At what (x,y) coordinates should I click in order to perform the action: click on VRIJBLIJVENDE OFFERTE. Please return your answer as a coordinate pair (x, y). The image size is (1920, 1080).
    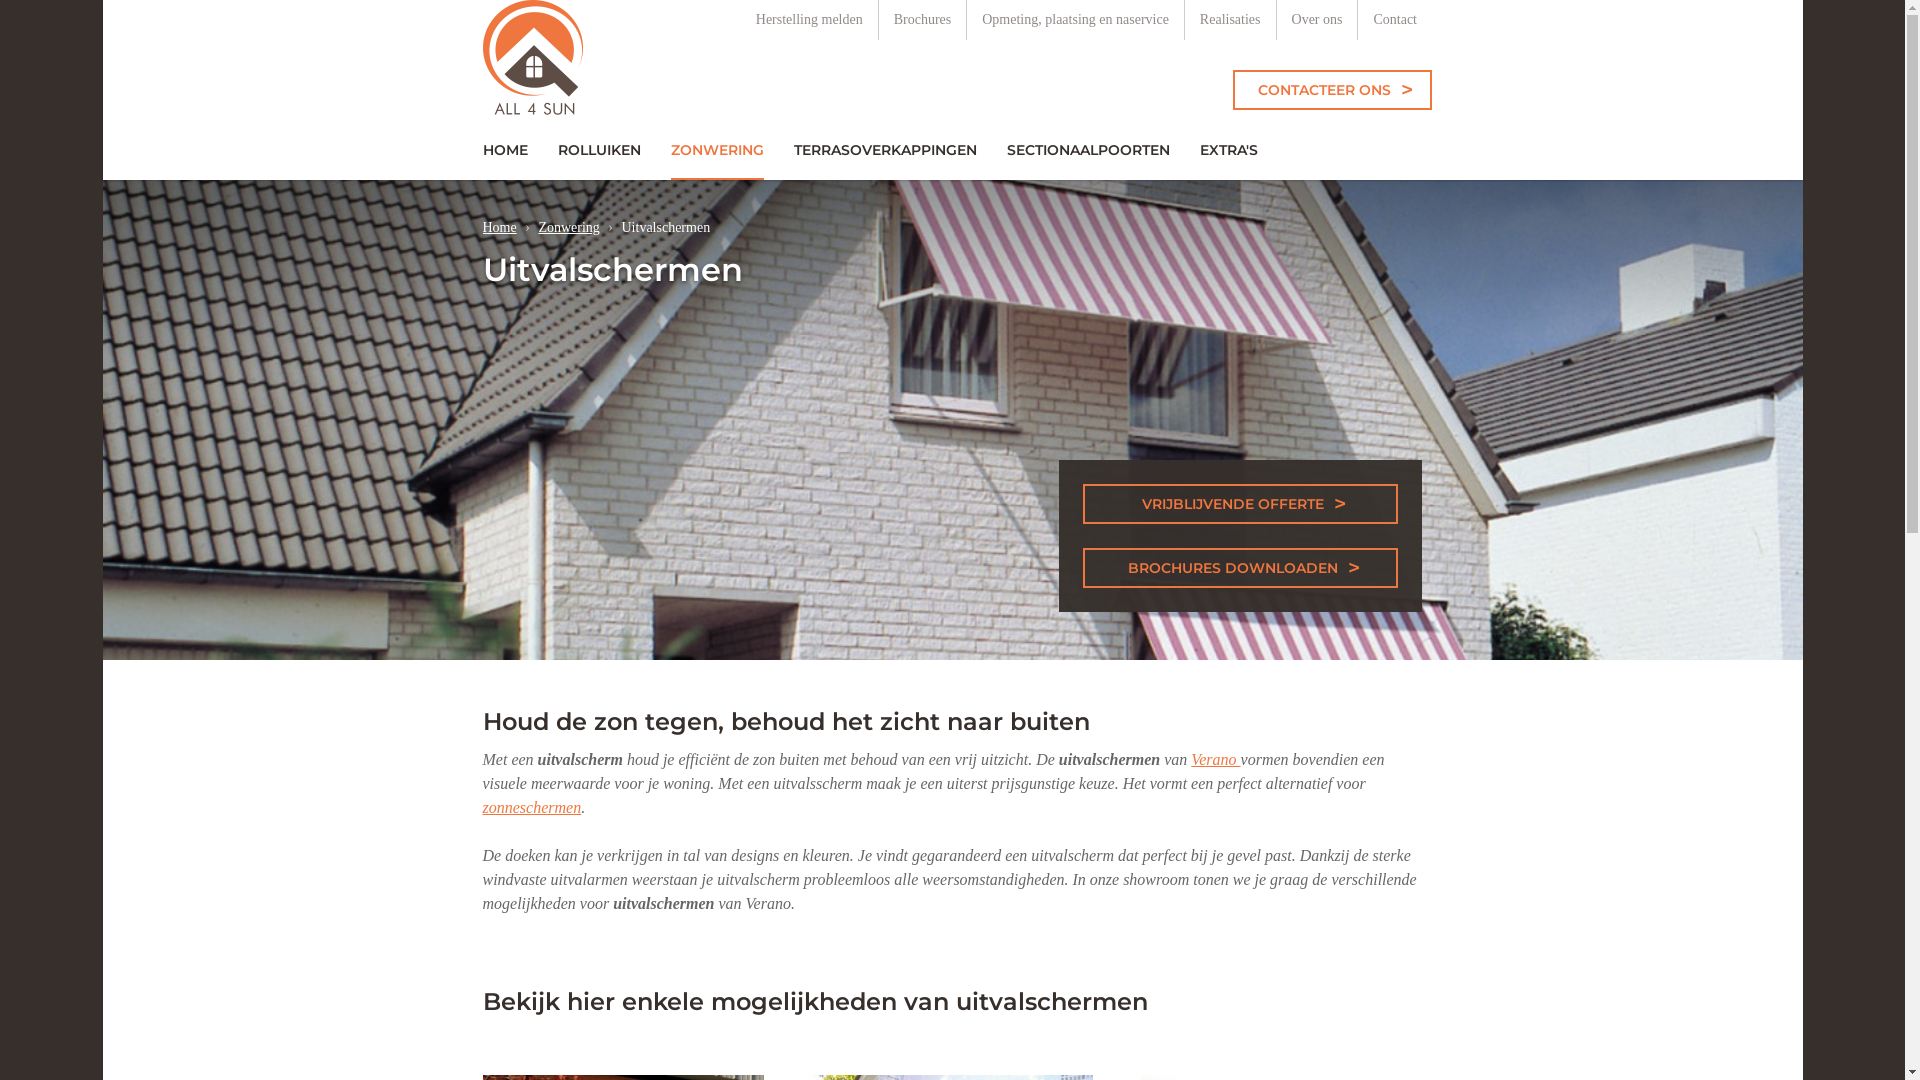
    Looking at the image, I should click on (1241, 504).